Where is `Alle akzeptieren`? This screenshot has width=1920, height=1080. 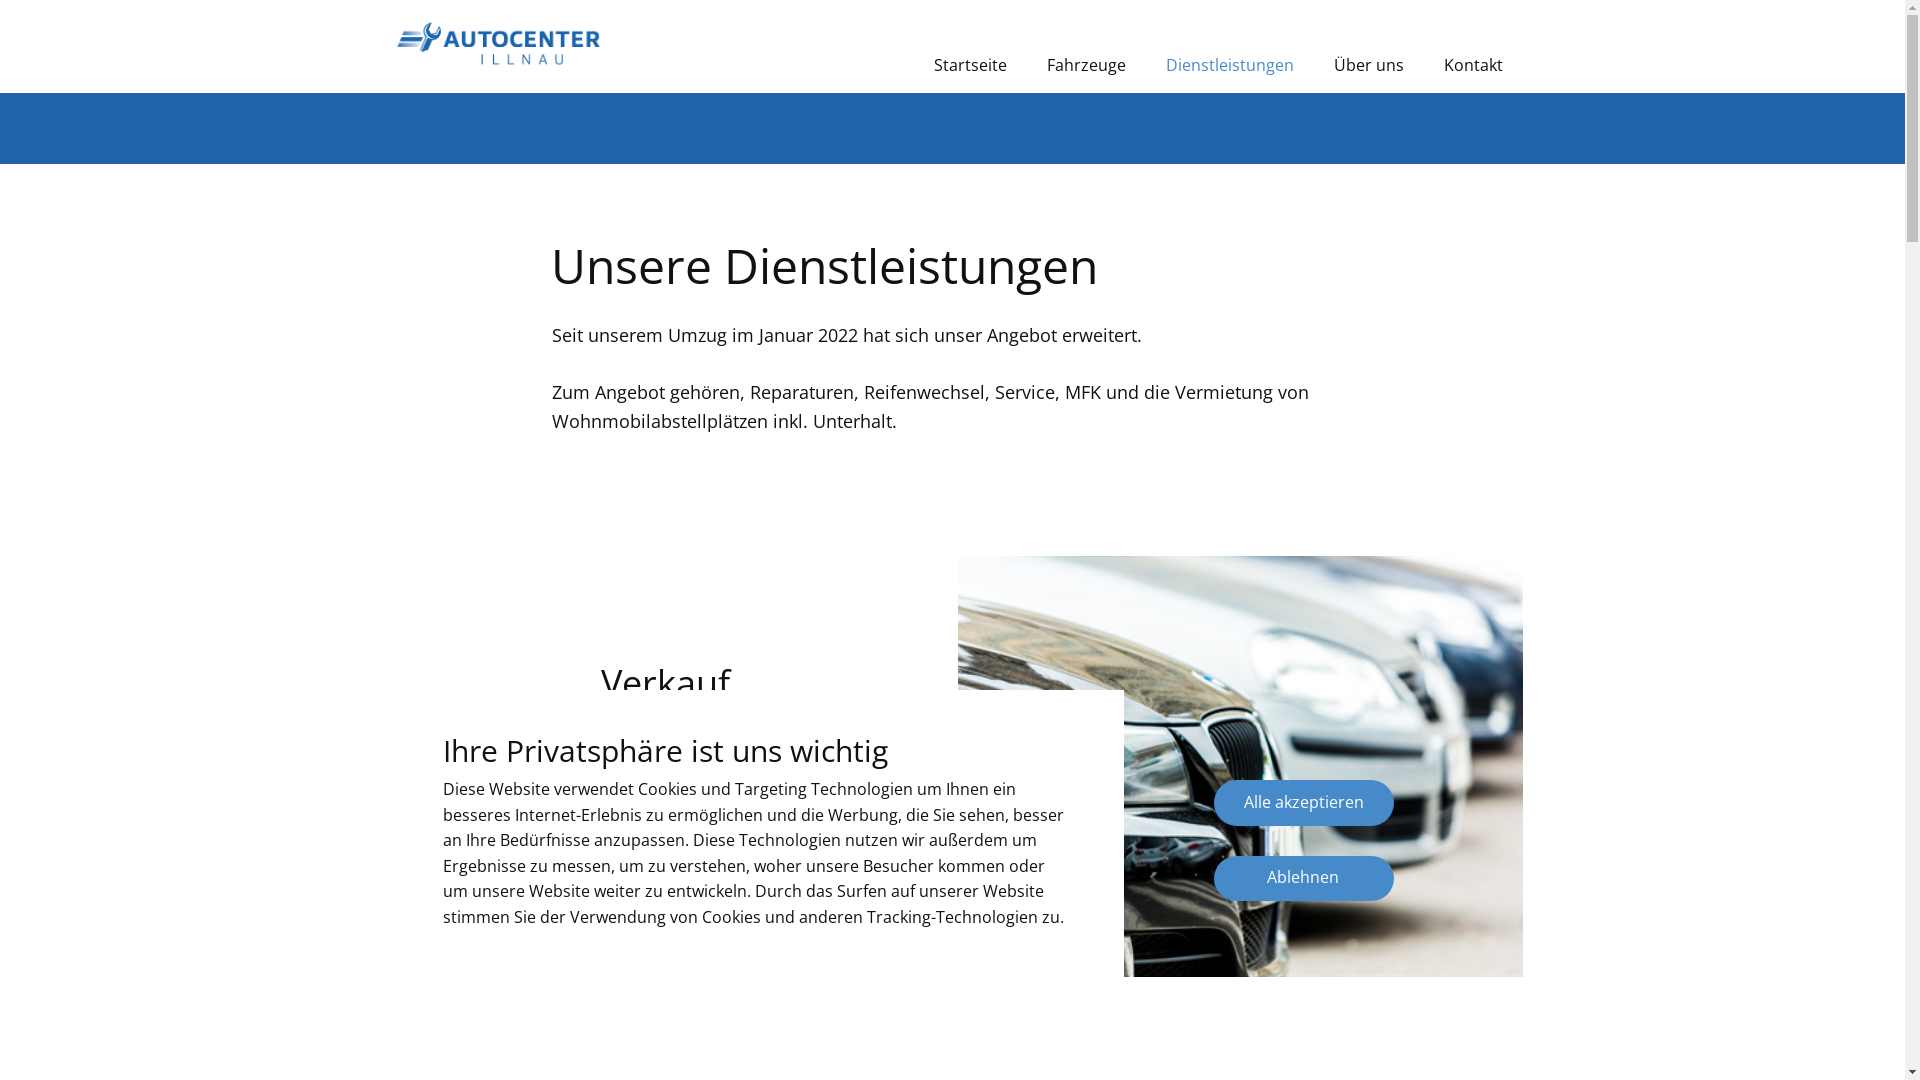
Alle akzeptieren is located at coordinates (1304, 803).